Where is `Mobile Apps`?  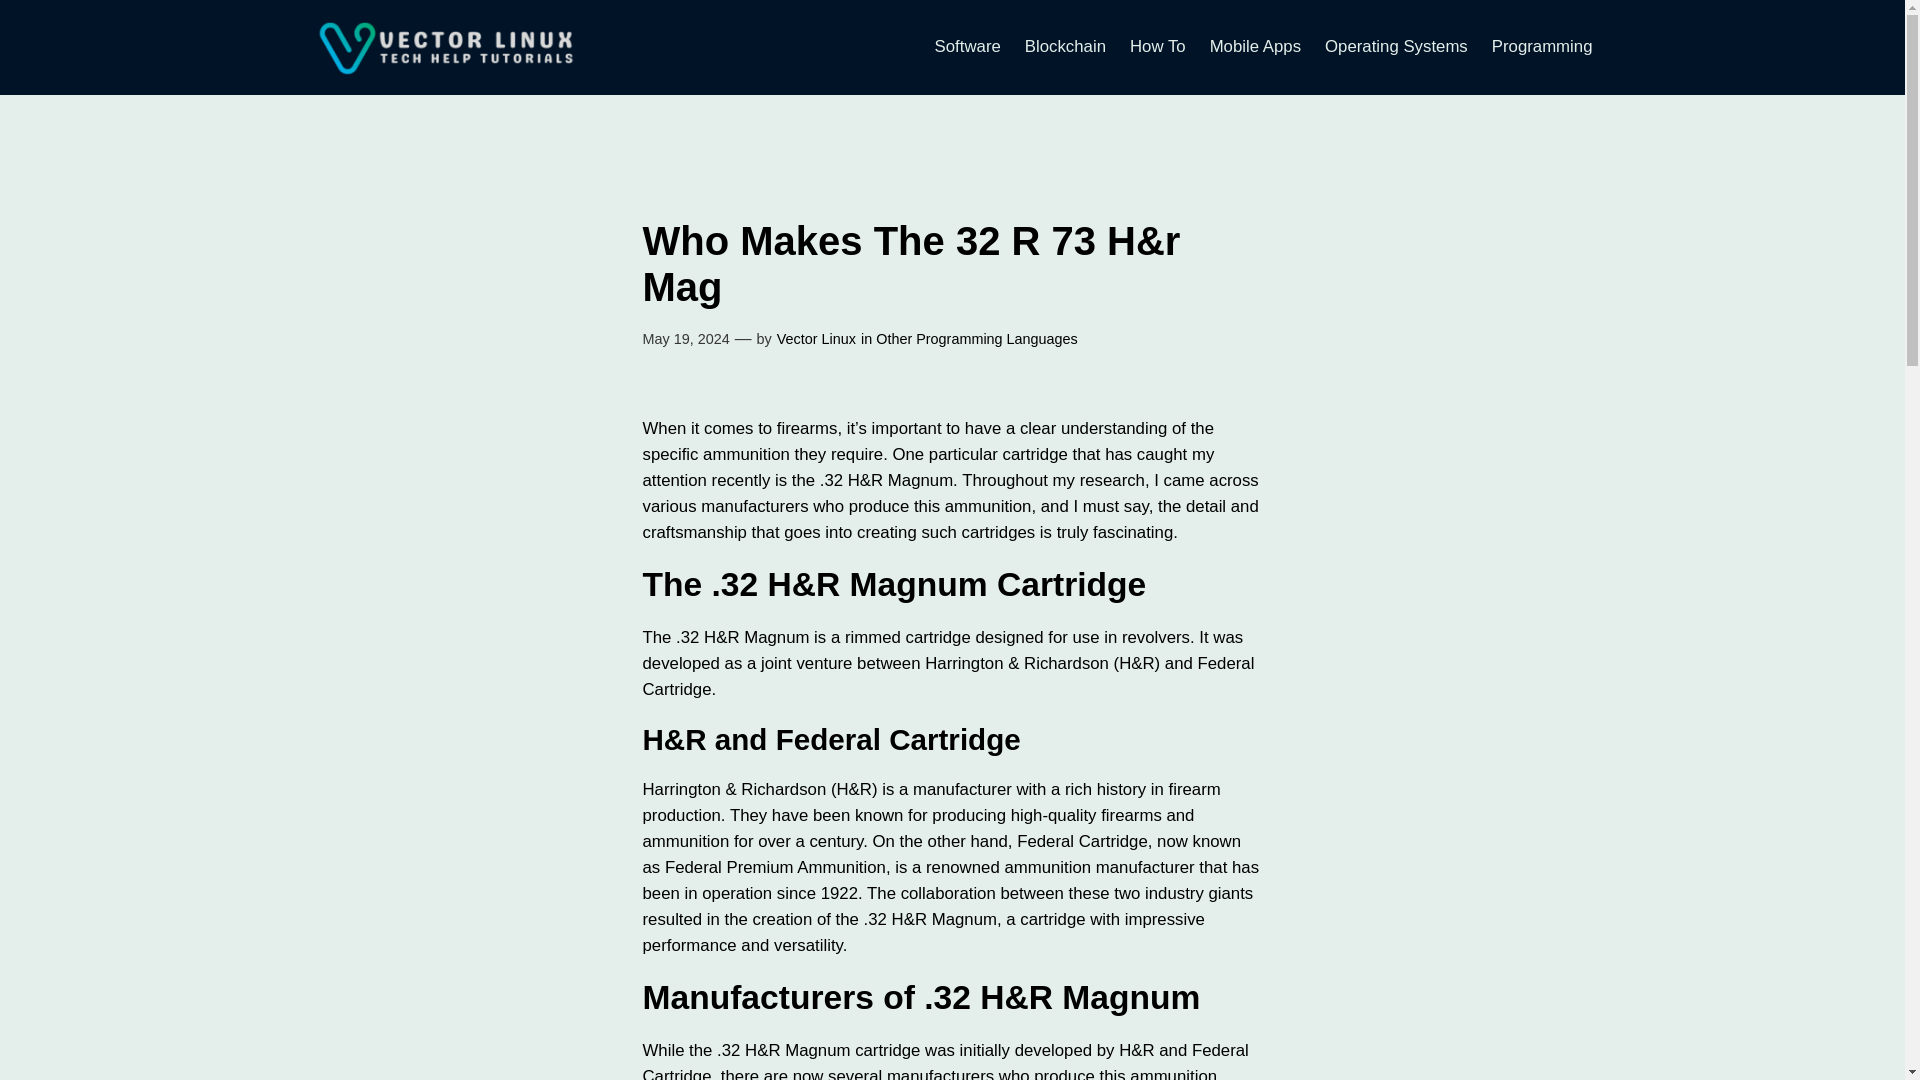 Mobile Apps is located at coordinates (1255, 46).